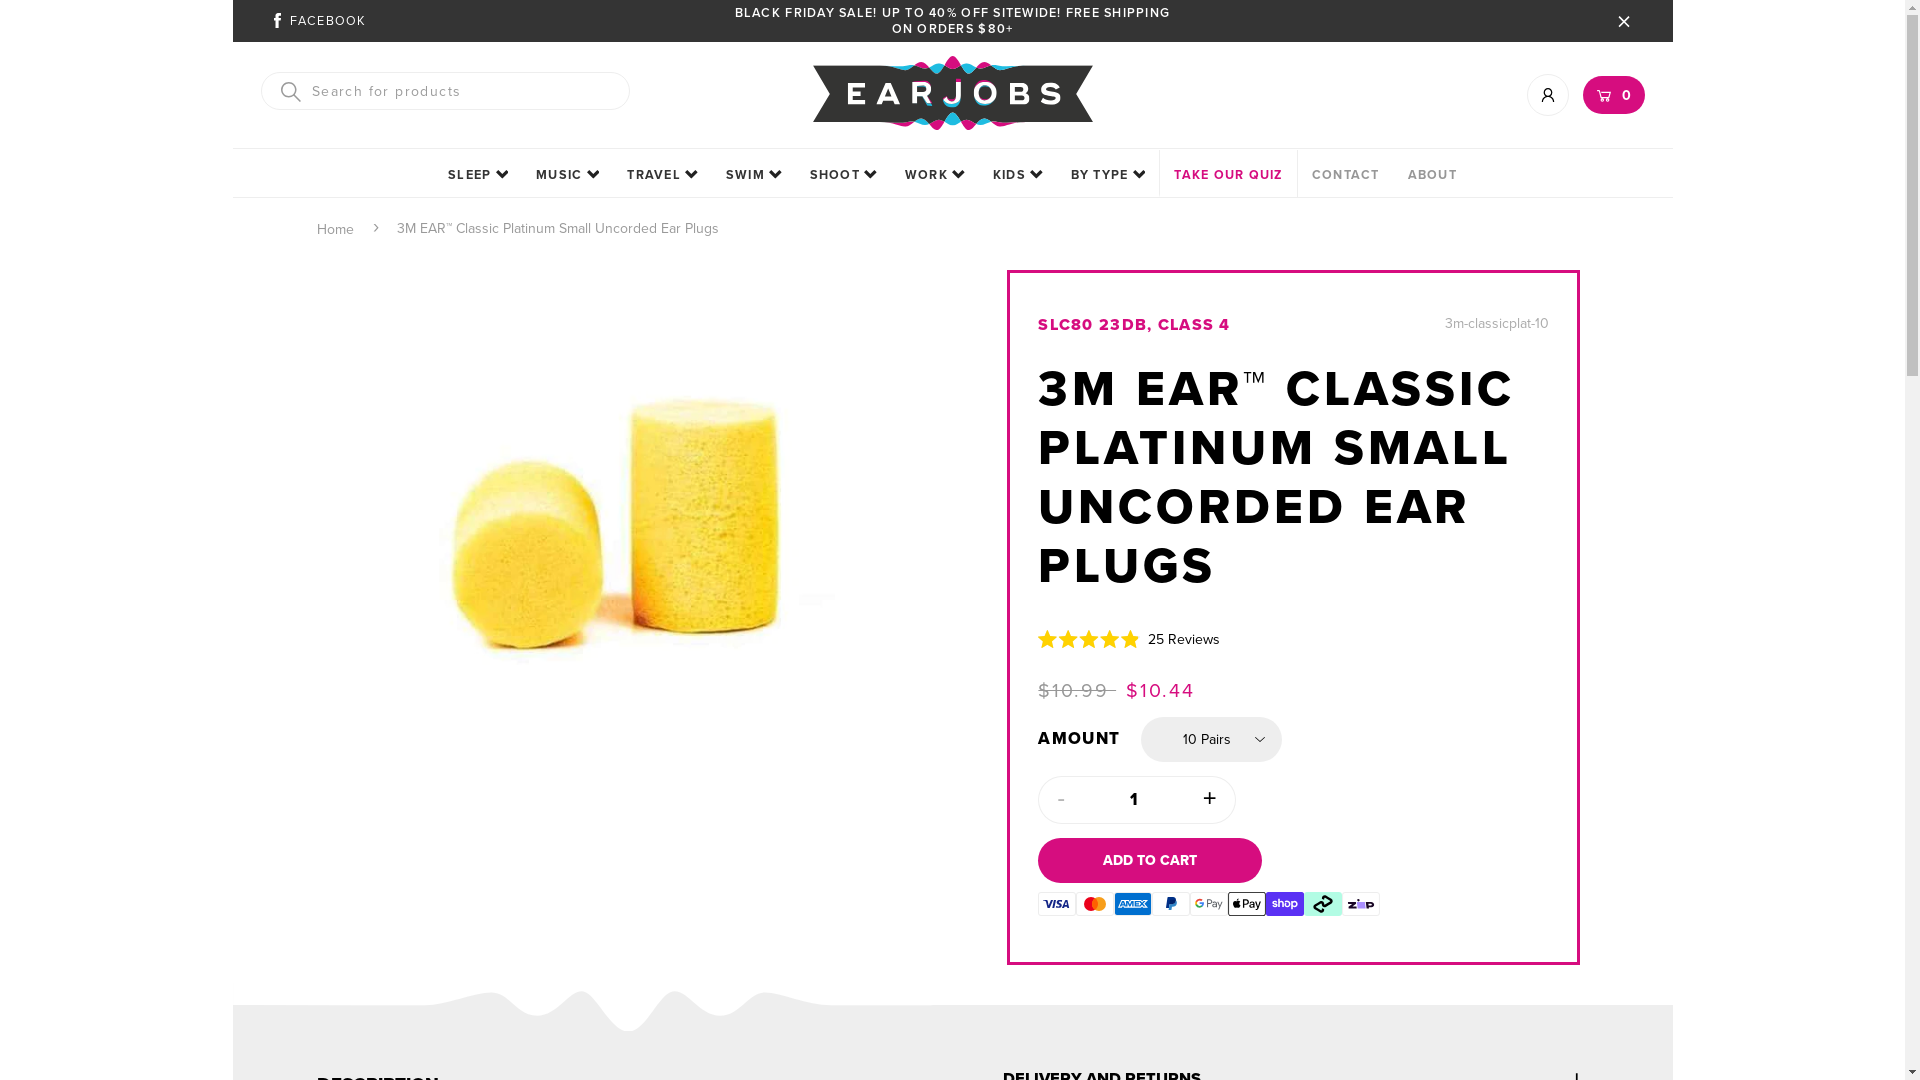  I want to click on Home, so click(334, 230).